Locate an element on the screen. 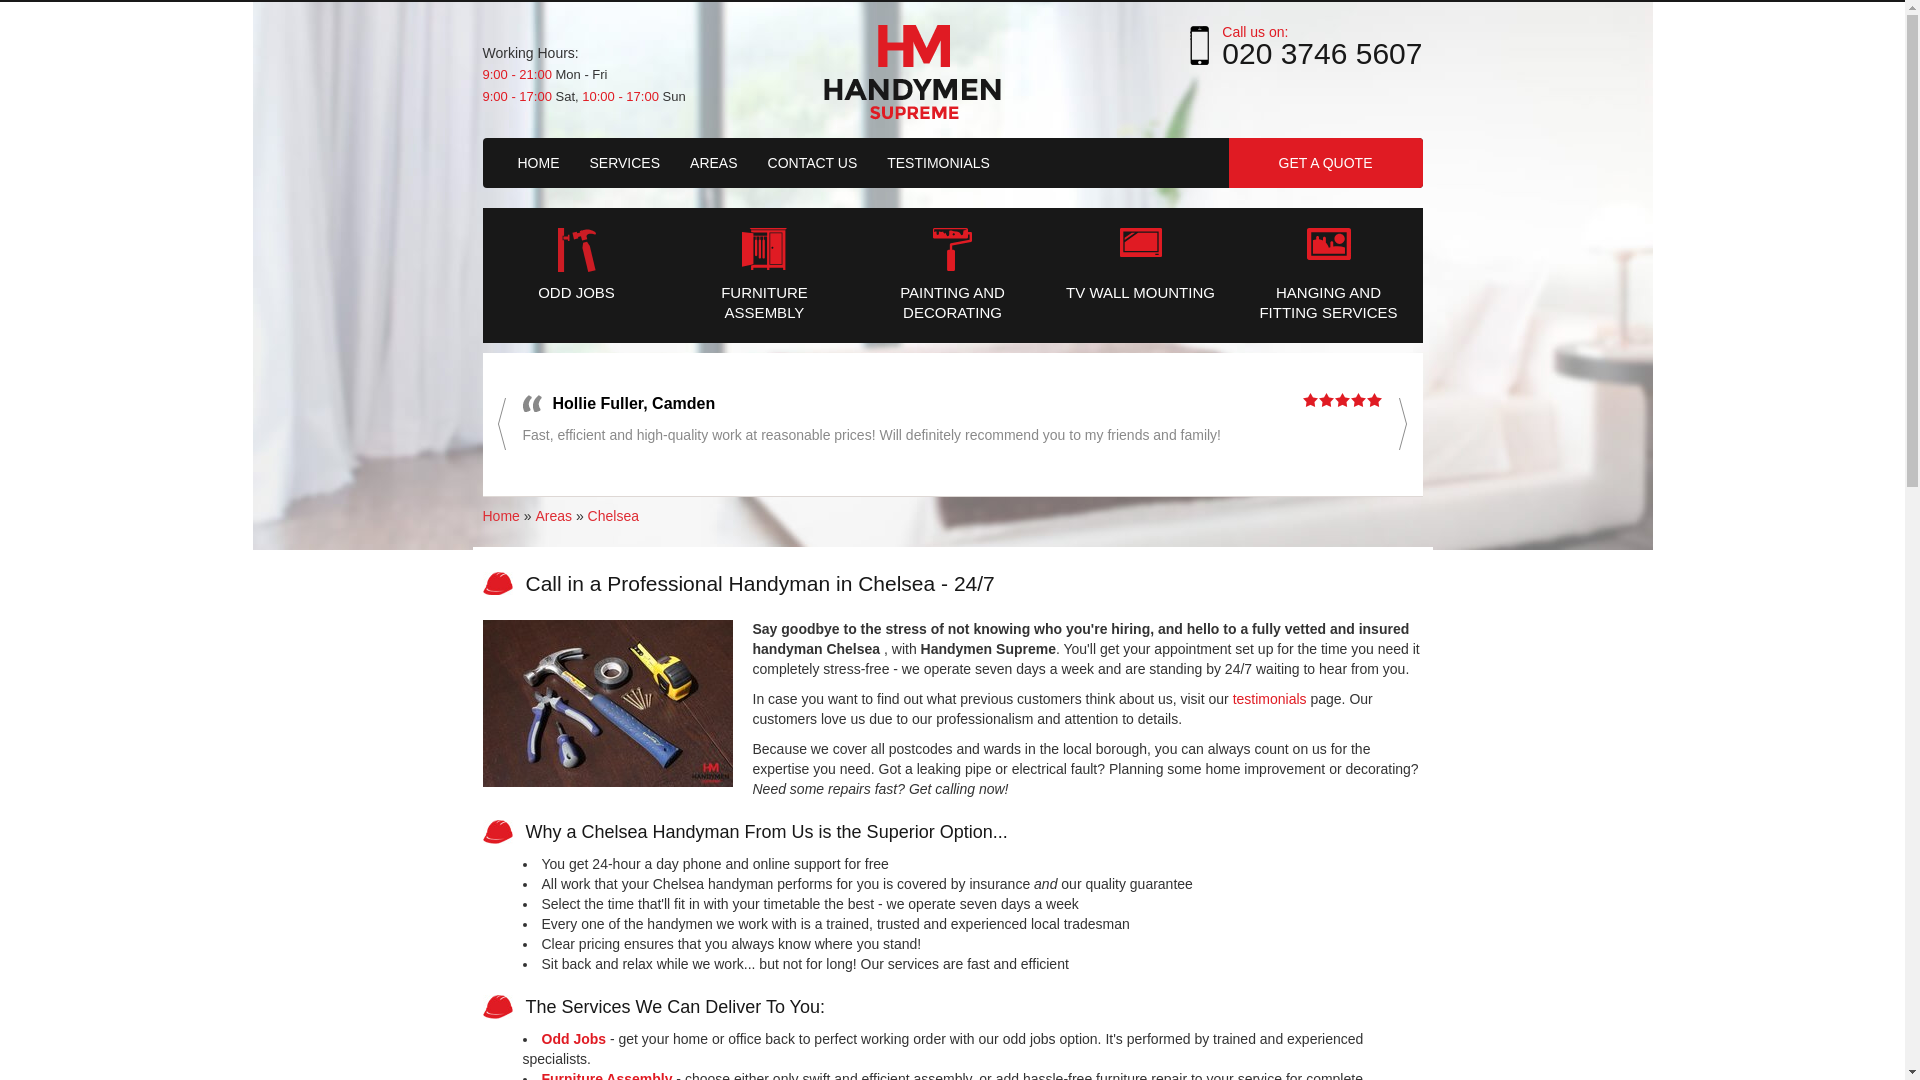 The width and height of the screenshot is (1920, 1080). Furniture Assembly is located at coordinates (764, 276).